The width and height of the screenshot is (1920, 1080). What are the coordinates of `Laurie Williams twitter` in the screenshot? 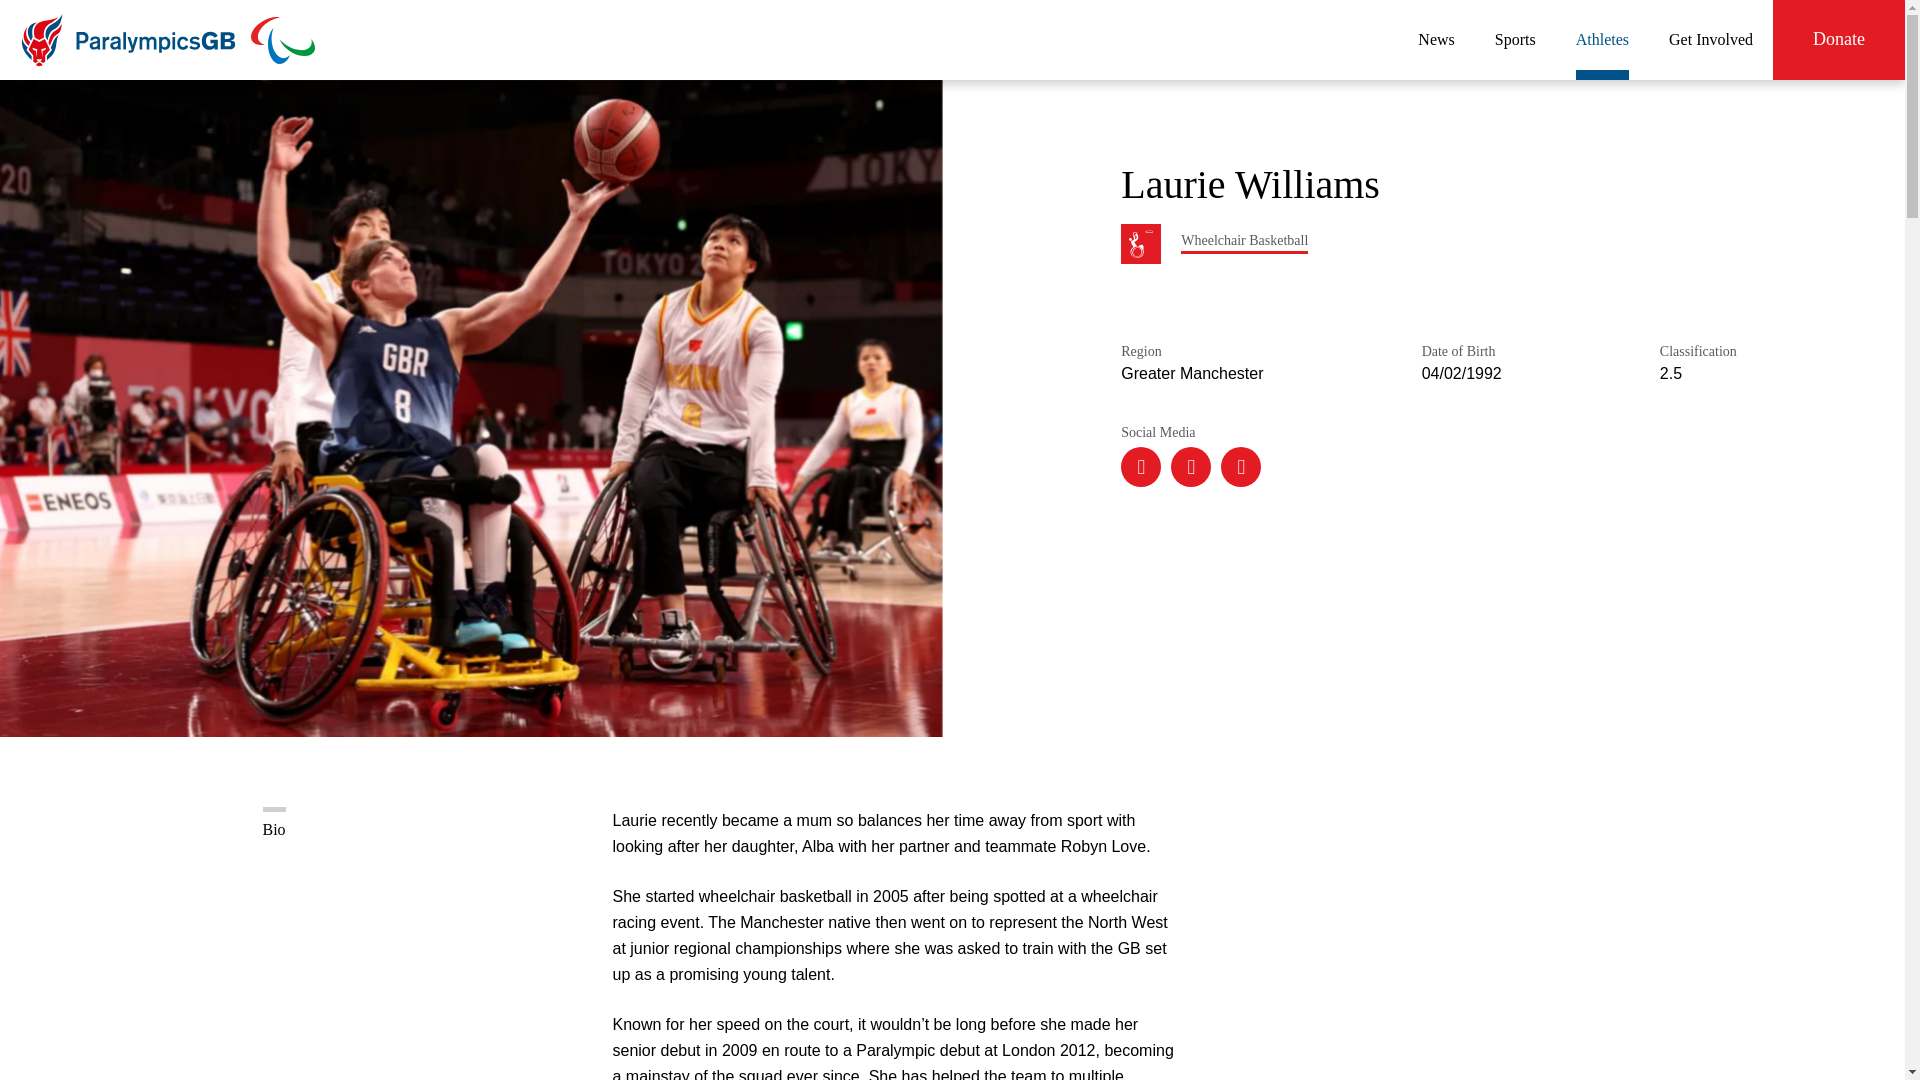 It's located at (1191, 467).